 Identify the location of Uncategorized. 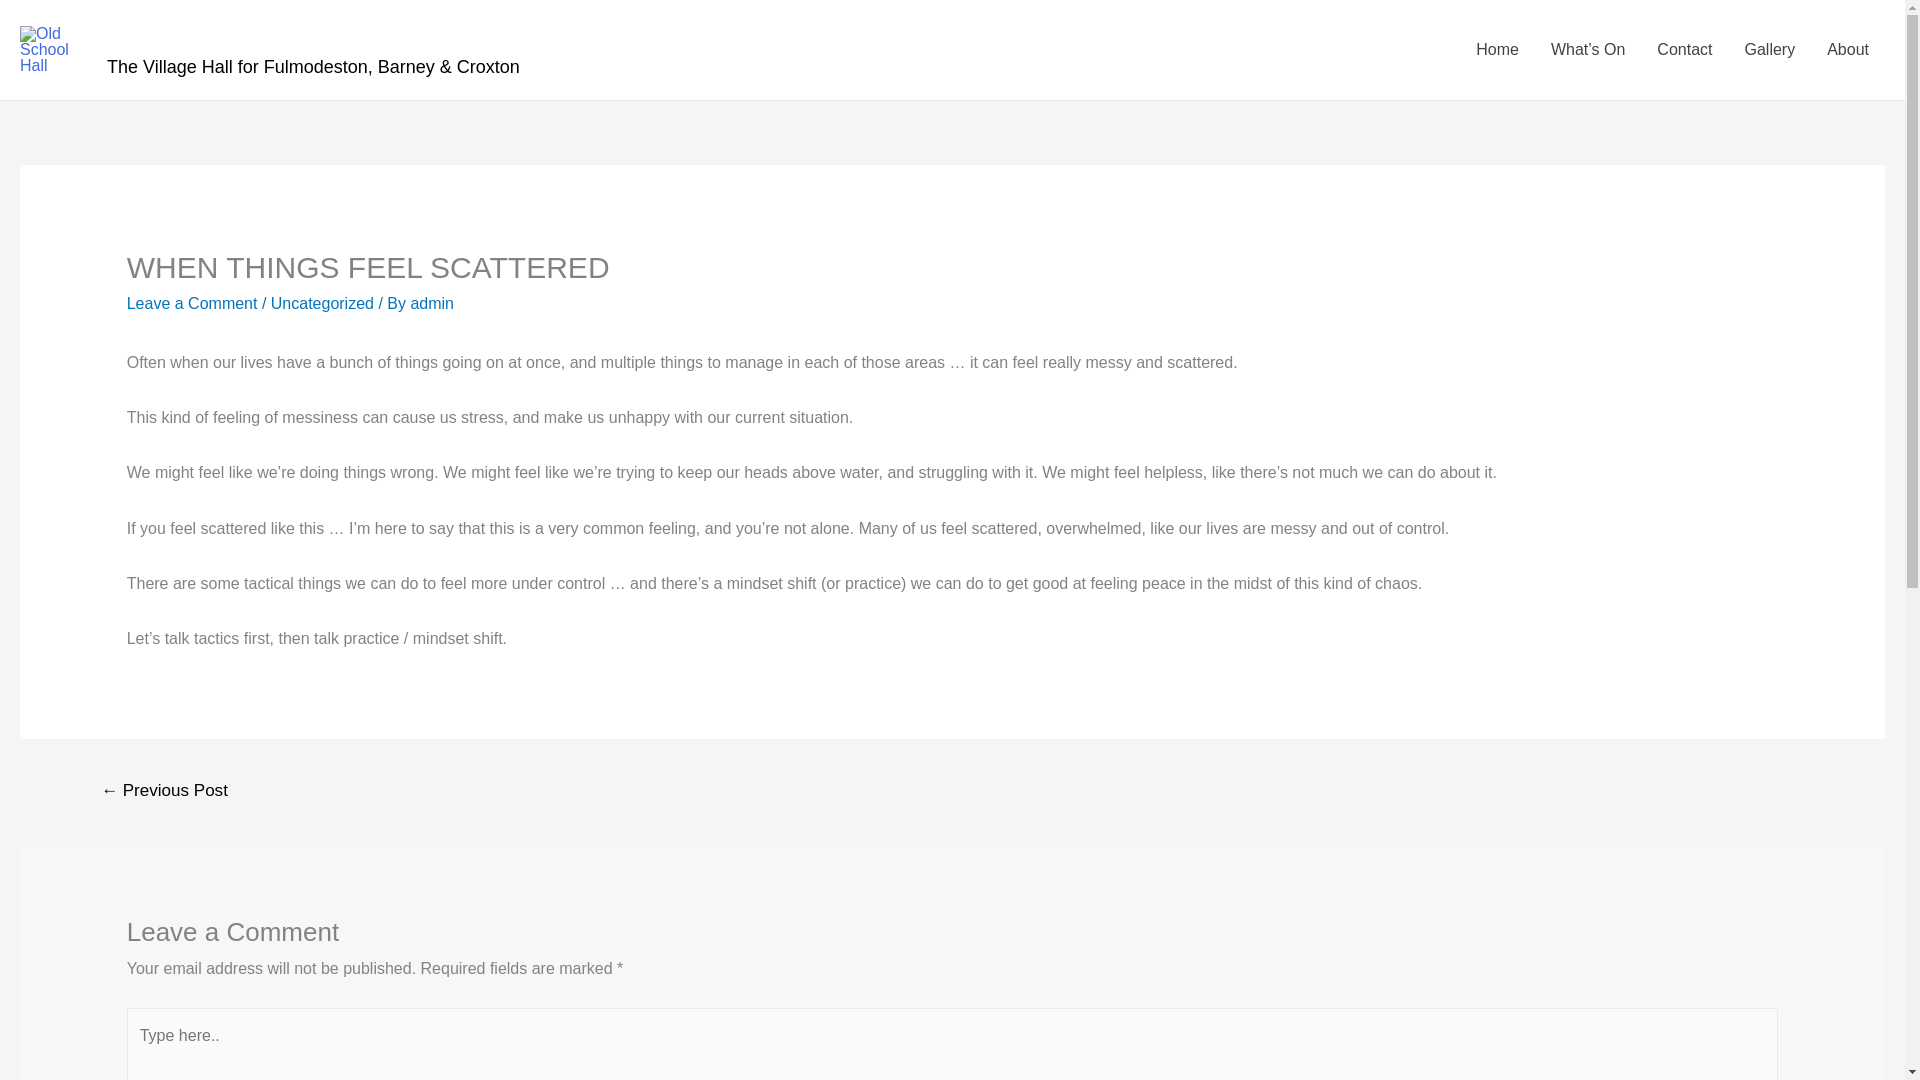
(322, 303).